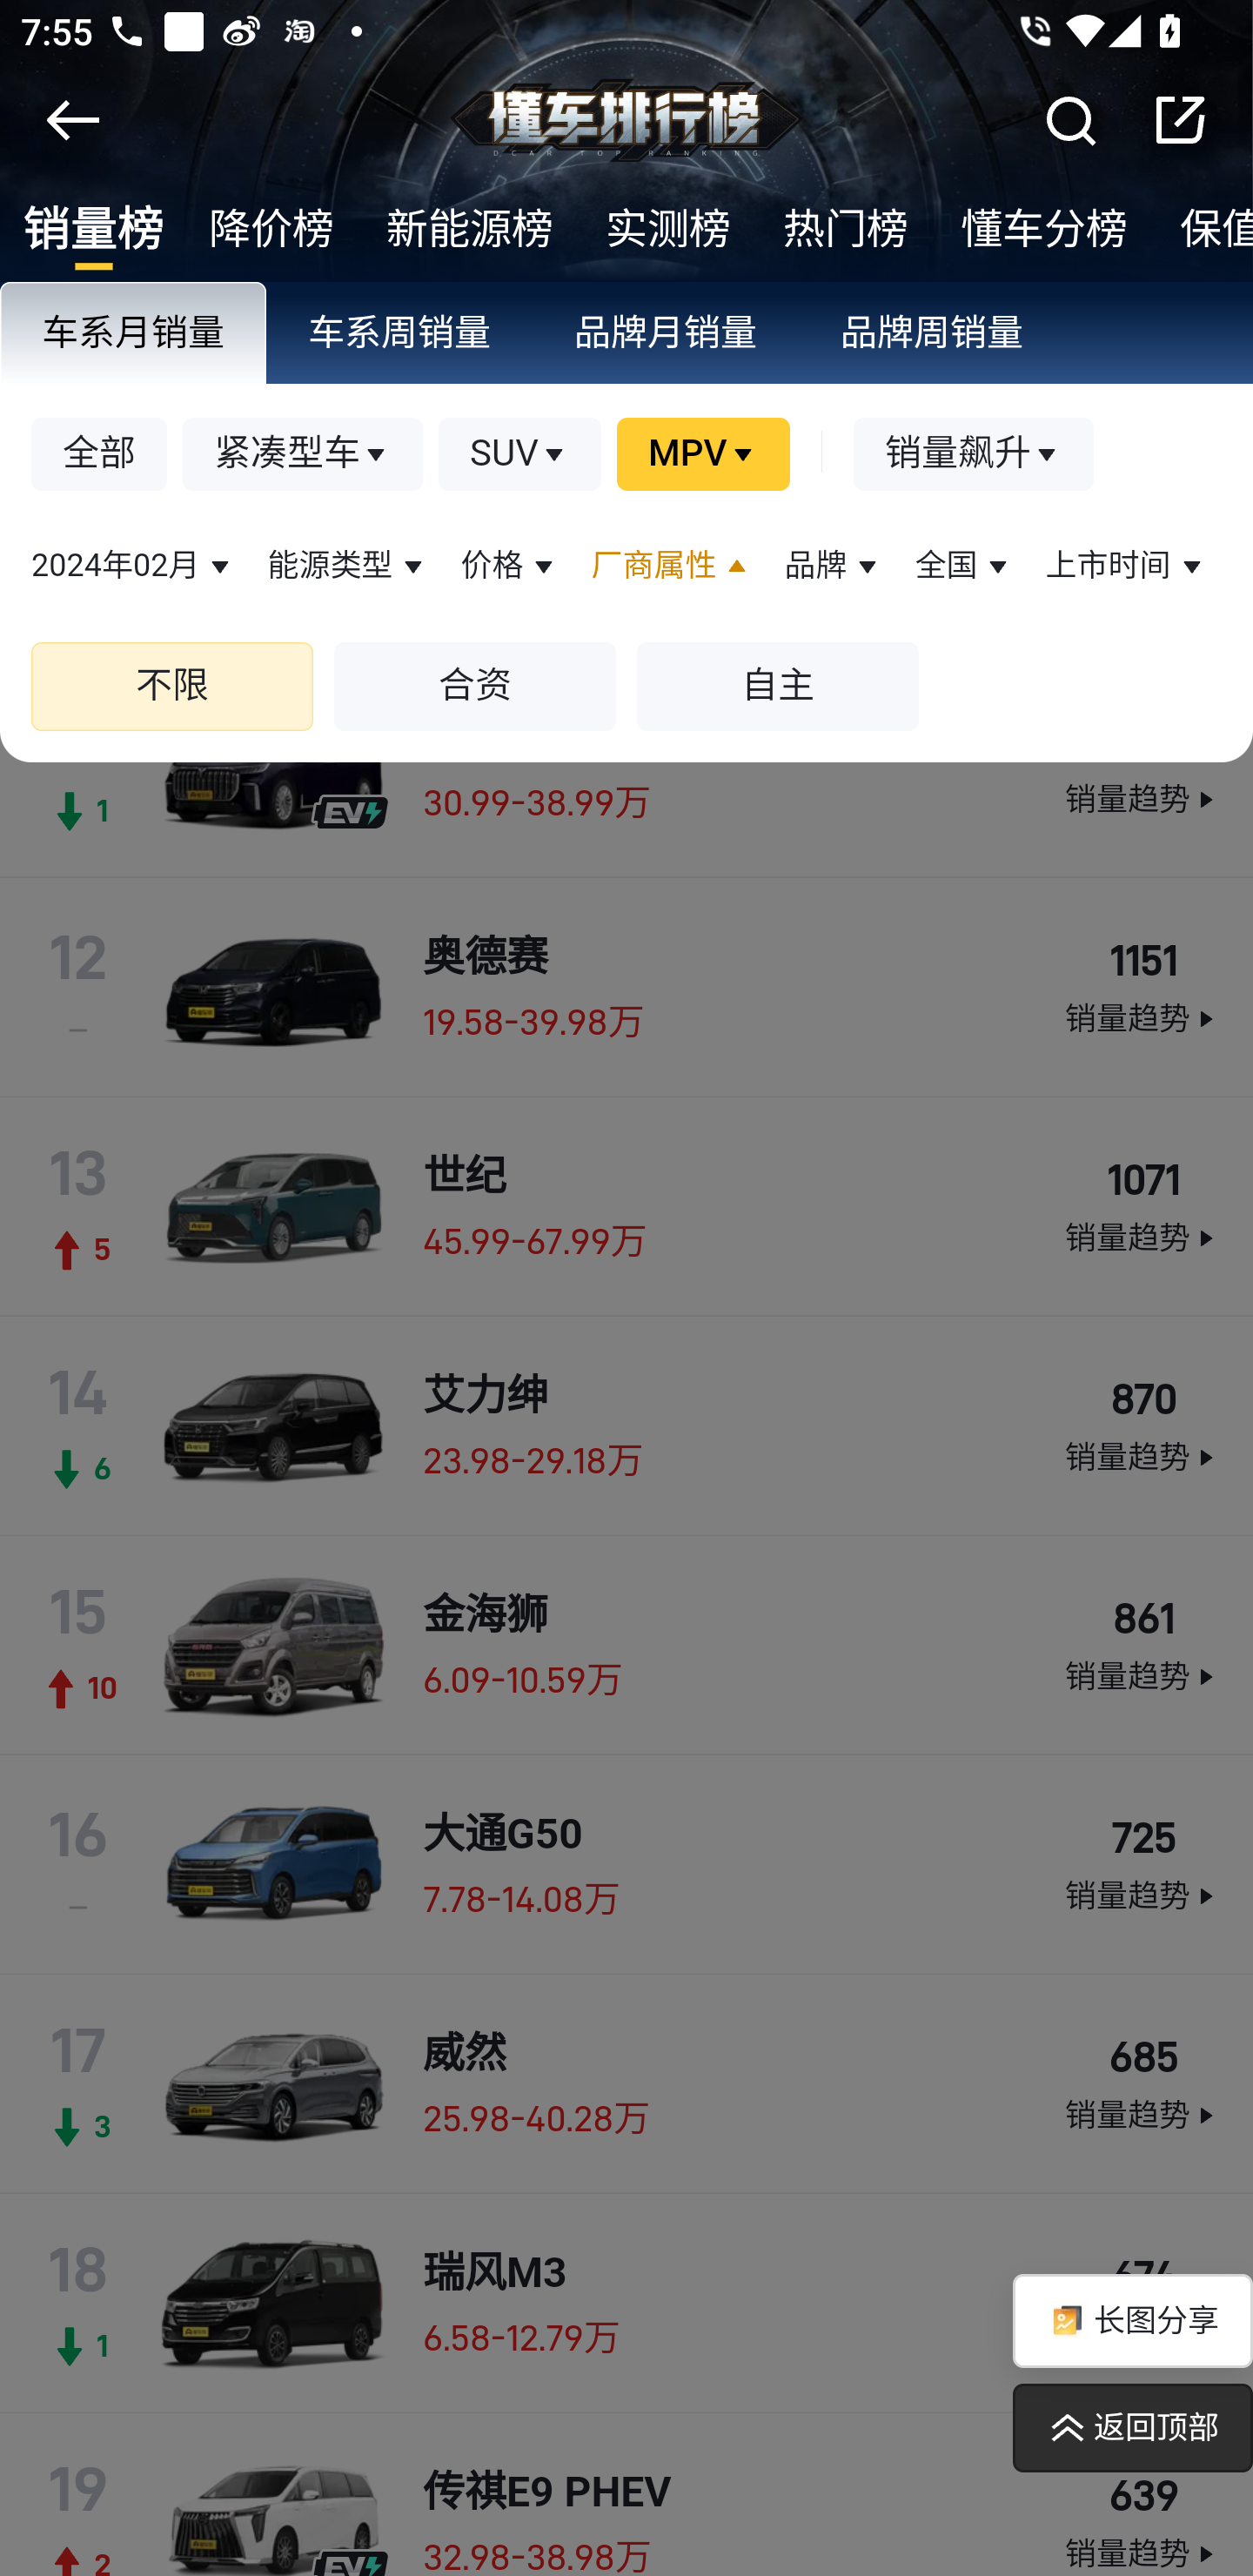  What do you see at coordinates (672, 567) in the screenshot?
I see `厂商属性` at bounding box center [672, 567].